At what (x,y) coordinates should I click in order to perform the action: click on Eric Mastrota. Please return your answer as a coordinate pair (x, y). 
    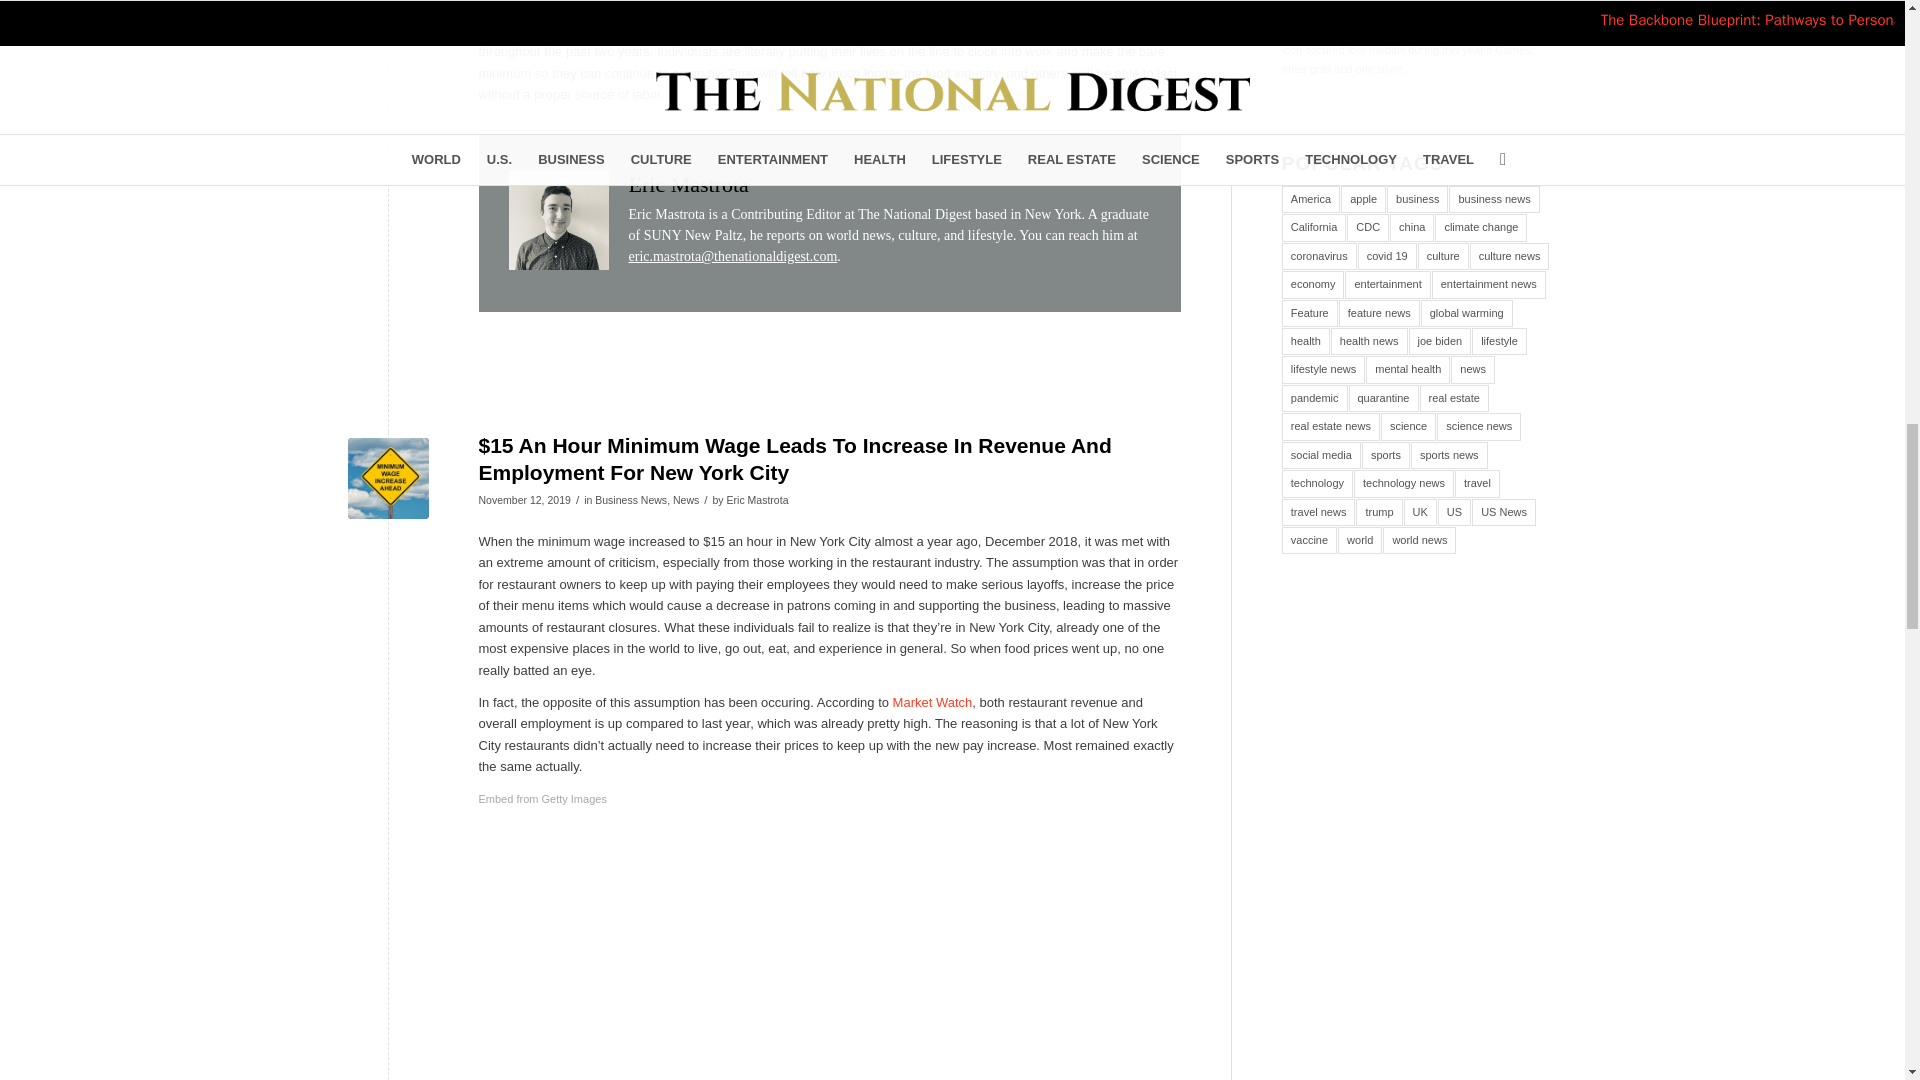
    Looking at the image, I should click on (688, 184).